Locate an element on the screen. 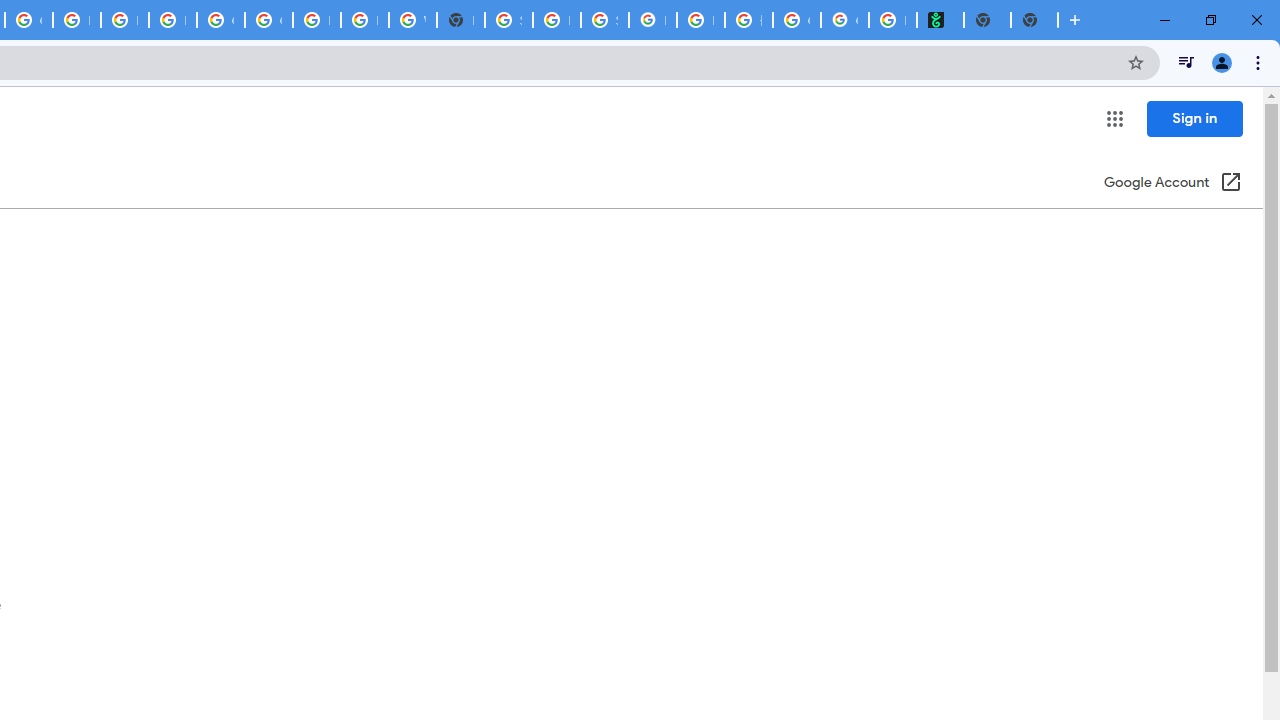  Browse Chrome as a guest - Computer - Google Chrome Help is located at coordinates (76, 20).